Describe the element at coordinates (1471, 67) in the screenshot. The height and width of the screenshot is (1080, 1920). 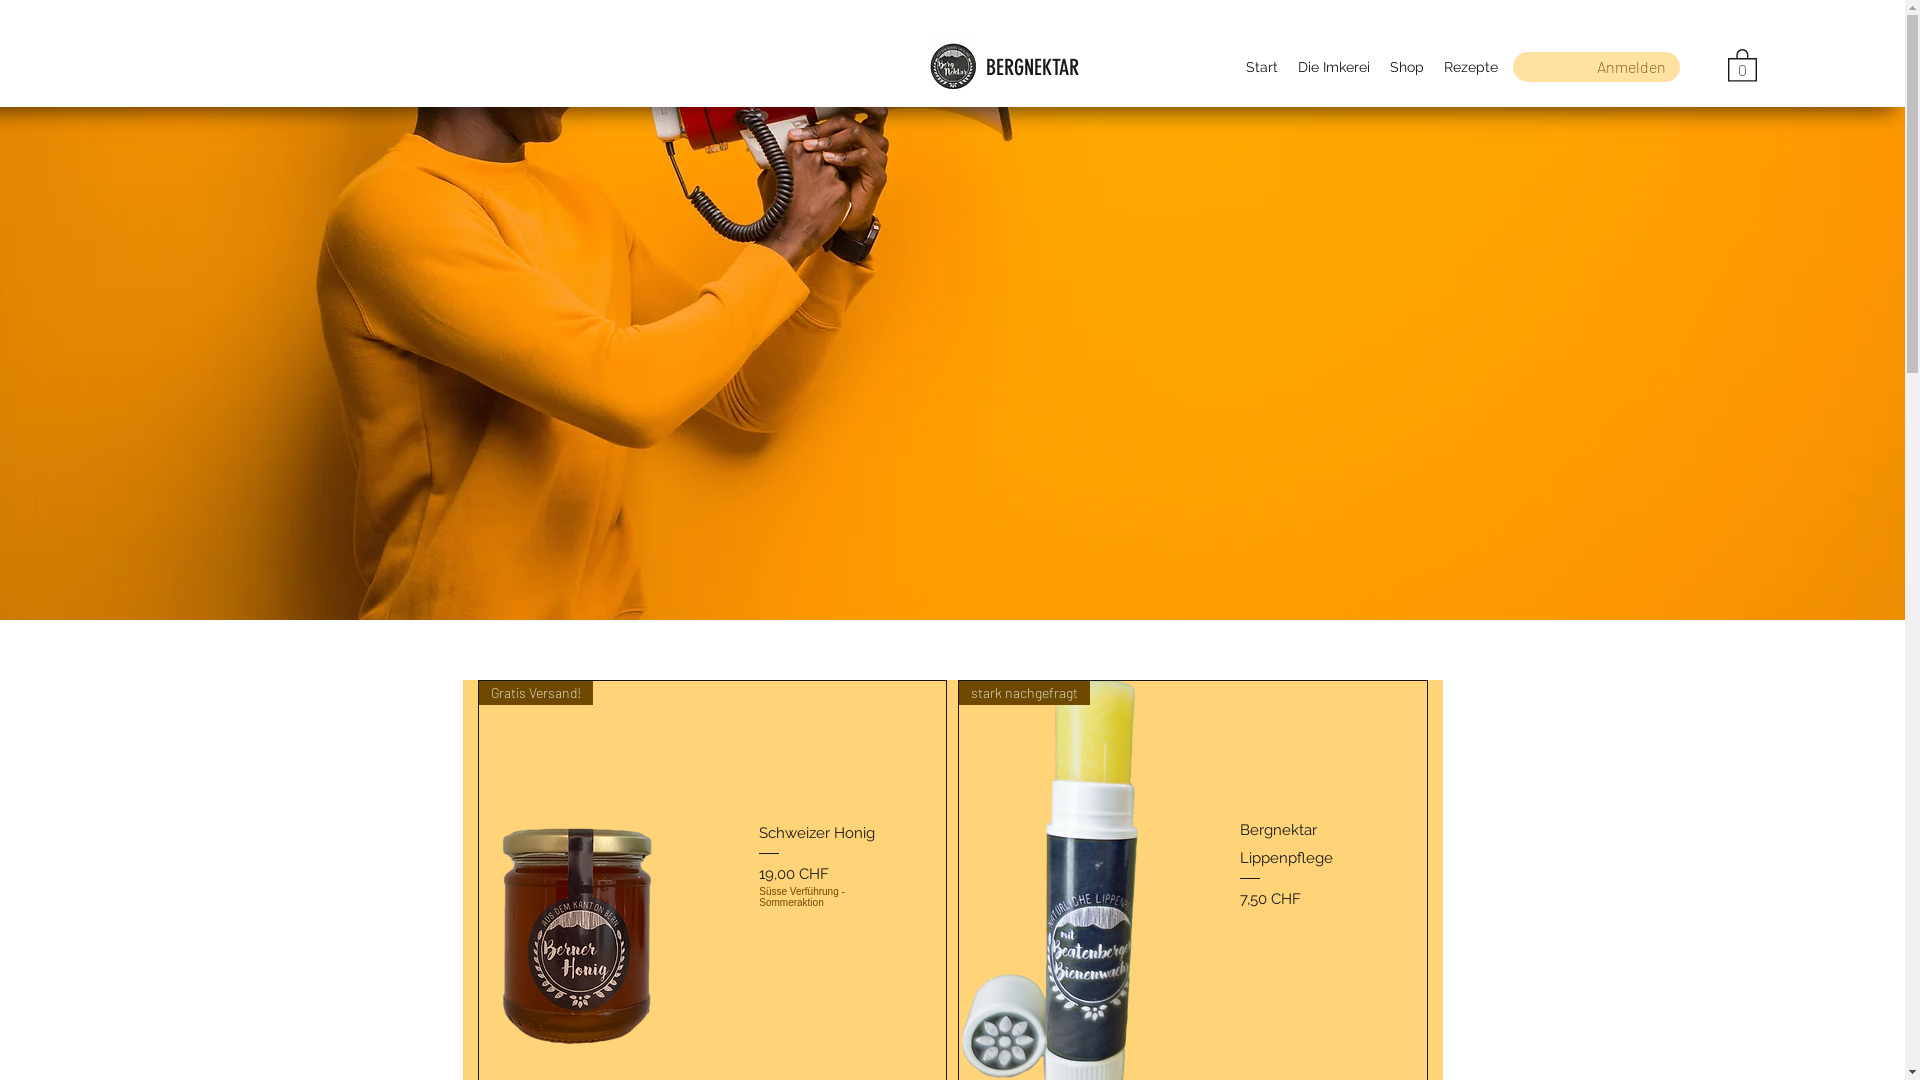
I see `Rezepte` at that location.